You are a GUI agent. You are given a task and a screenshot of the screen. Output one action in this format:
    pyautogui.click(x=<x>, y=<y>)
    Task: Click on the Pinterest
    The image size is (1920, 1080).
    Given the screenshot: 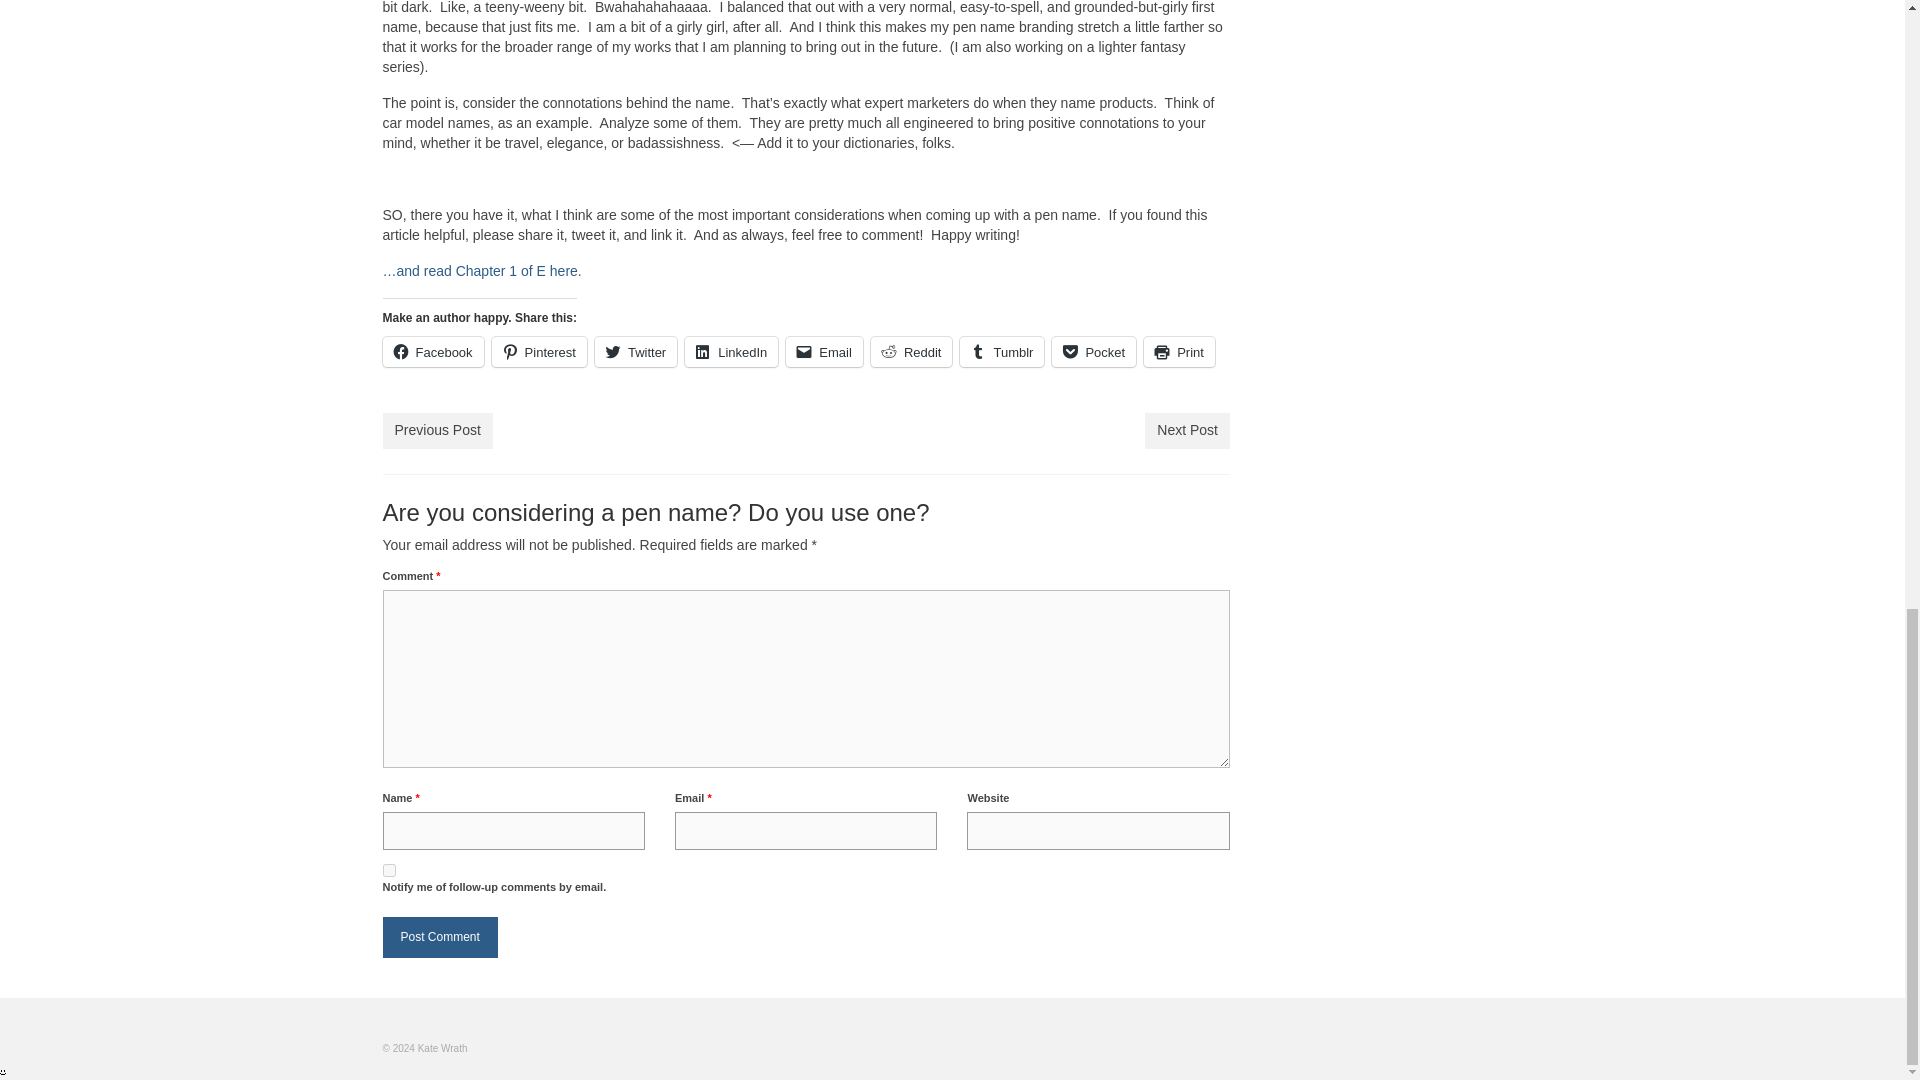 What is the action you would take?
    pyautogui.click(x=539, y=352)
    